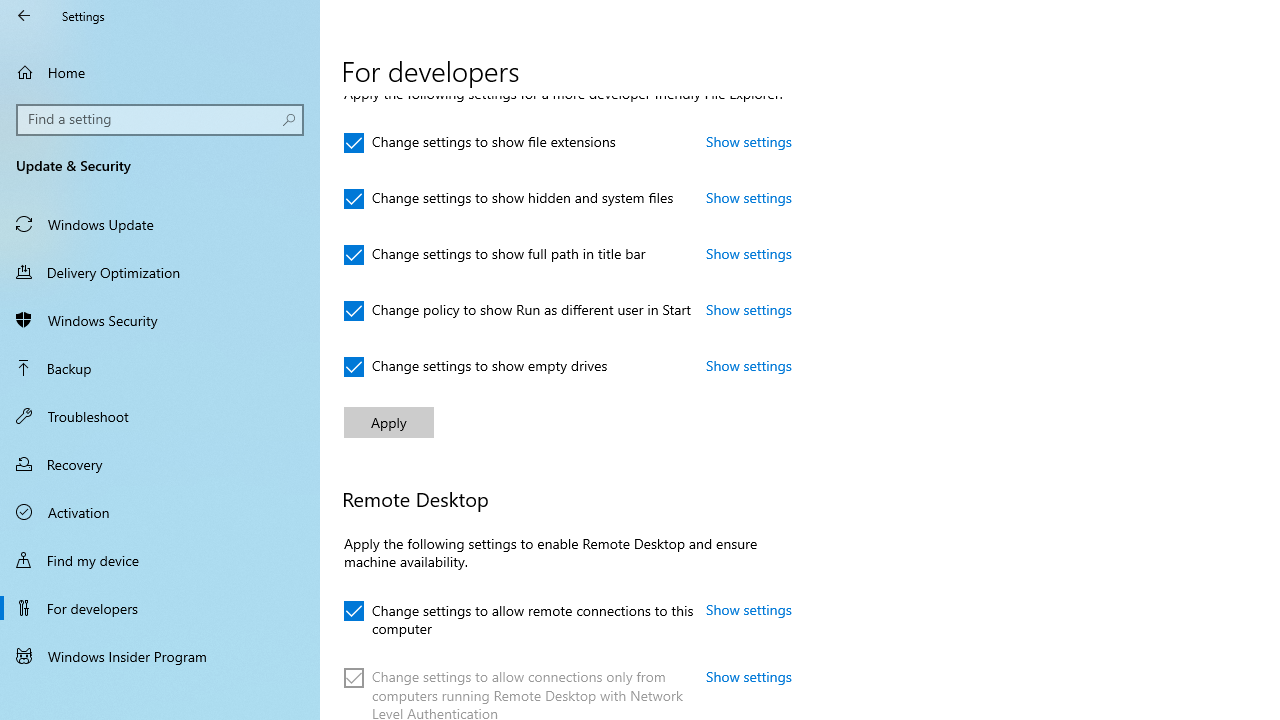  I want to click on Recovery, so click(160, 464).